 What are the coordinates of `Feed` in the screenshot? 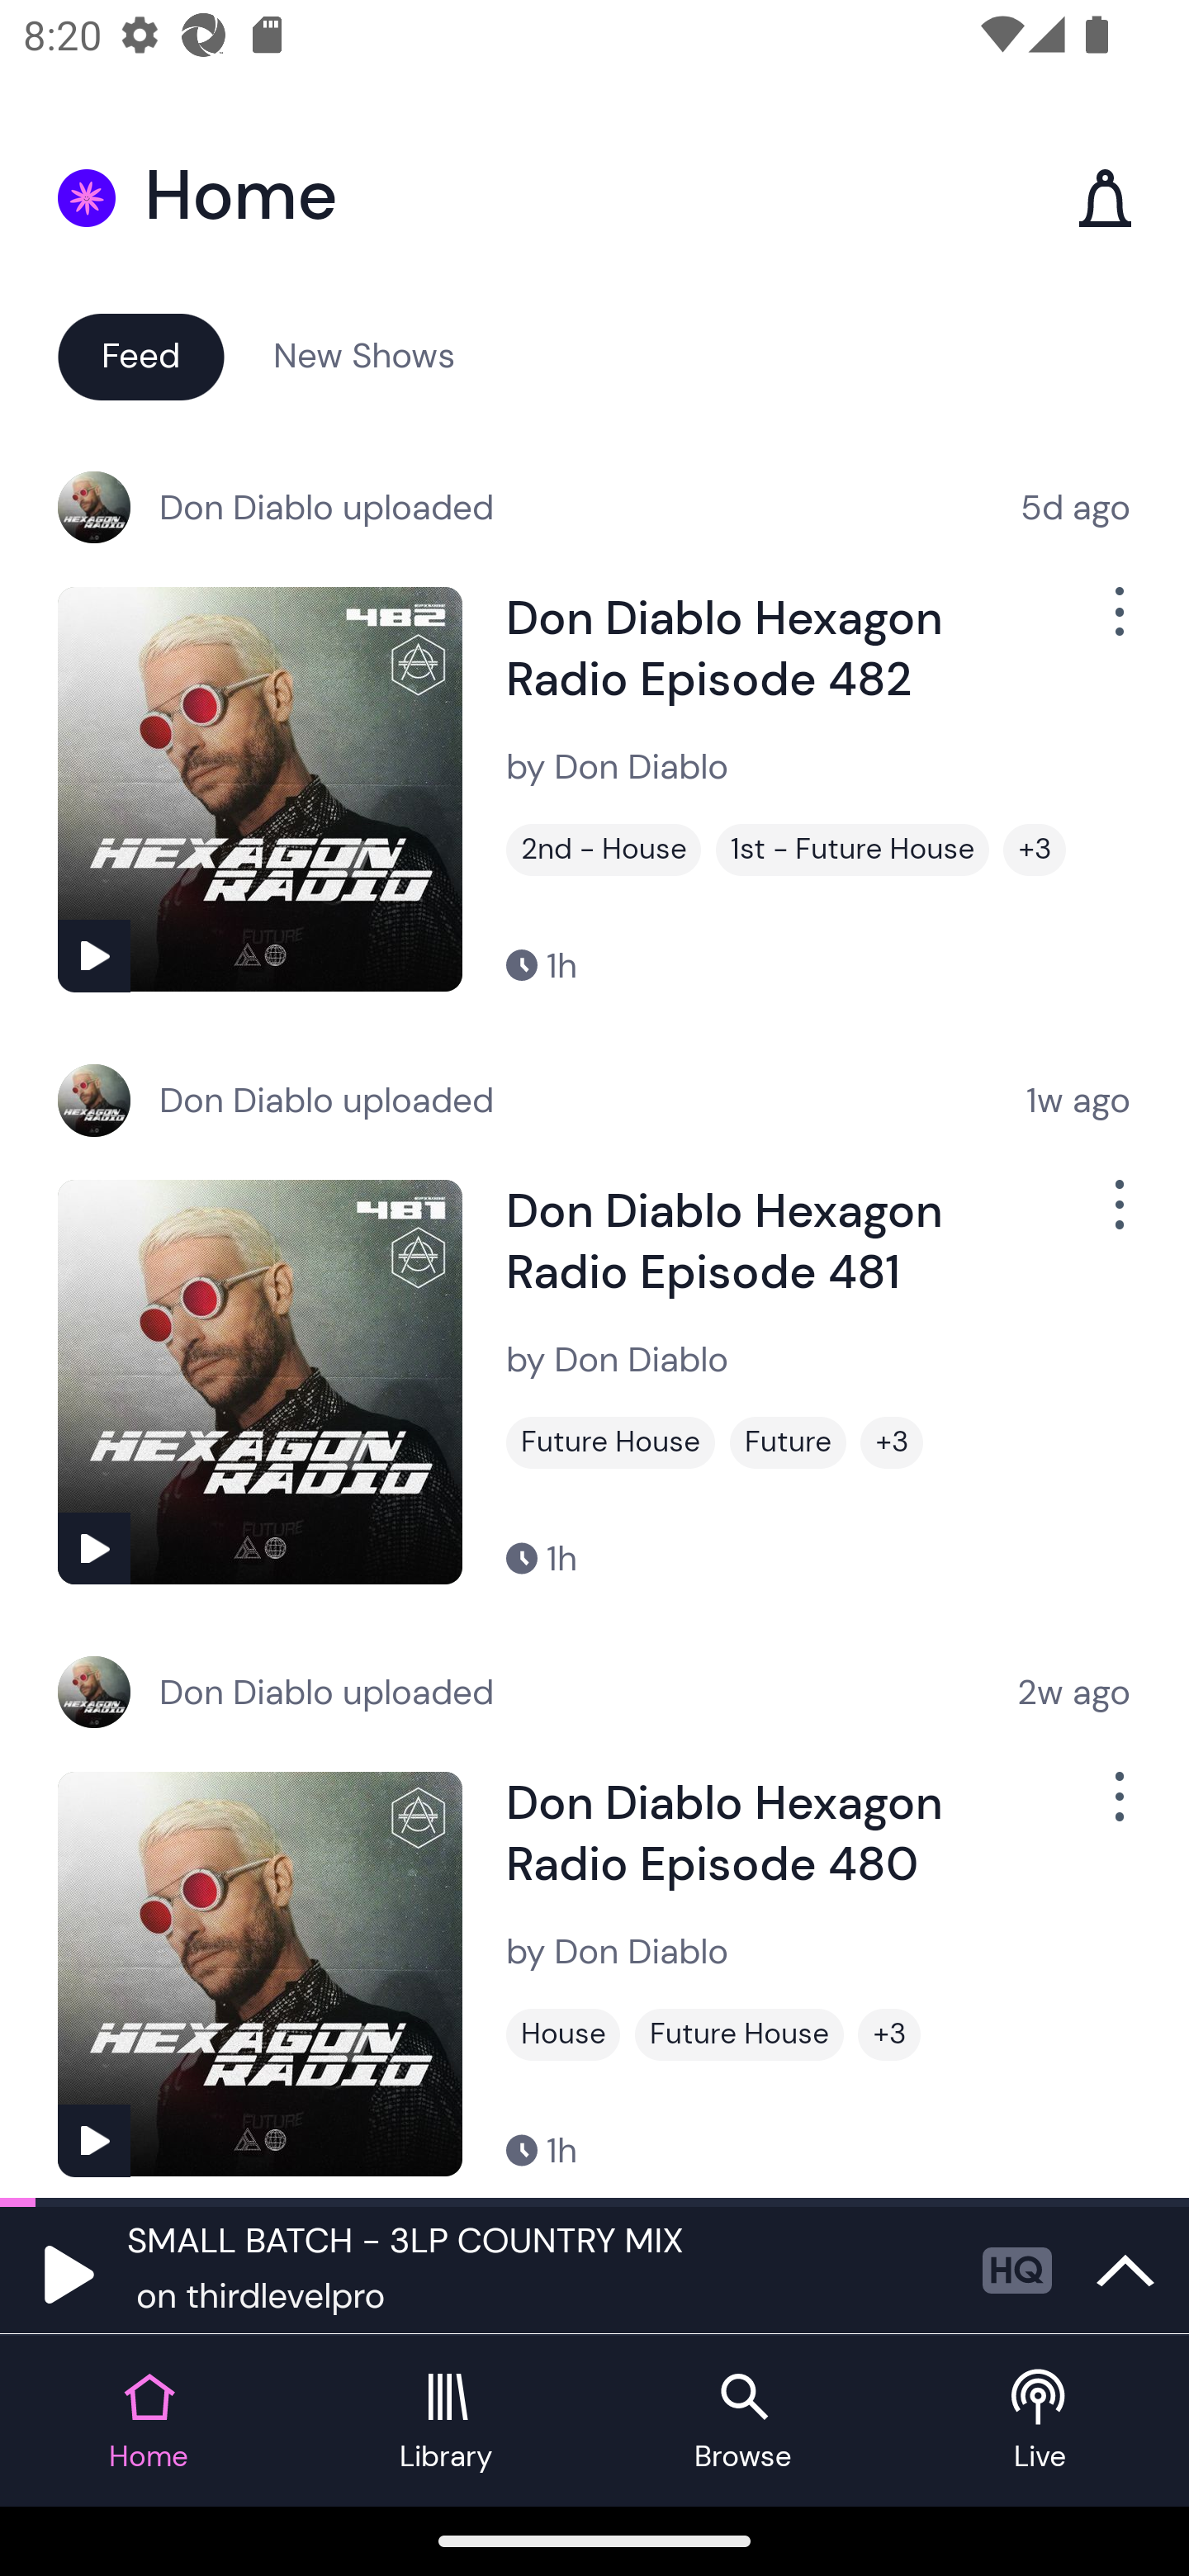 It's located at (140, 355).